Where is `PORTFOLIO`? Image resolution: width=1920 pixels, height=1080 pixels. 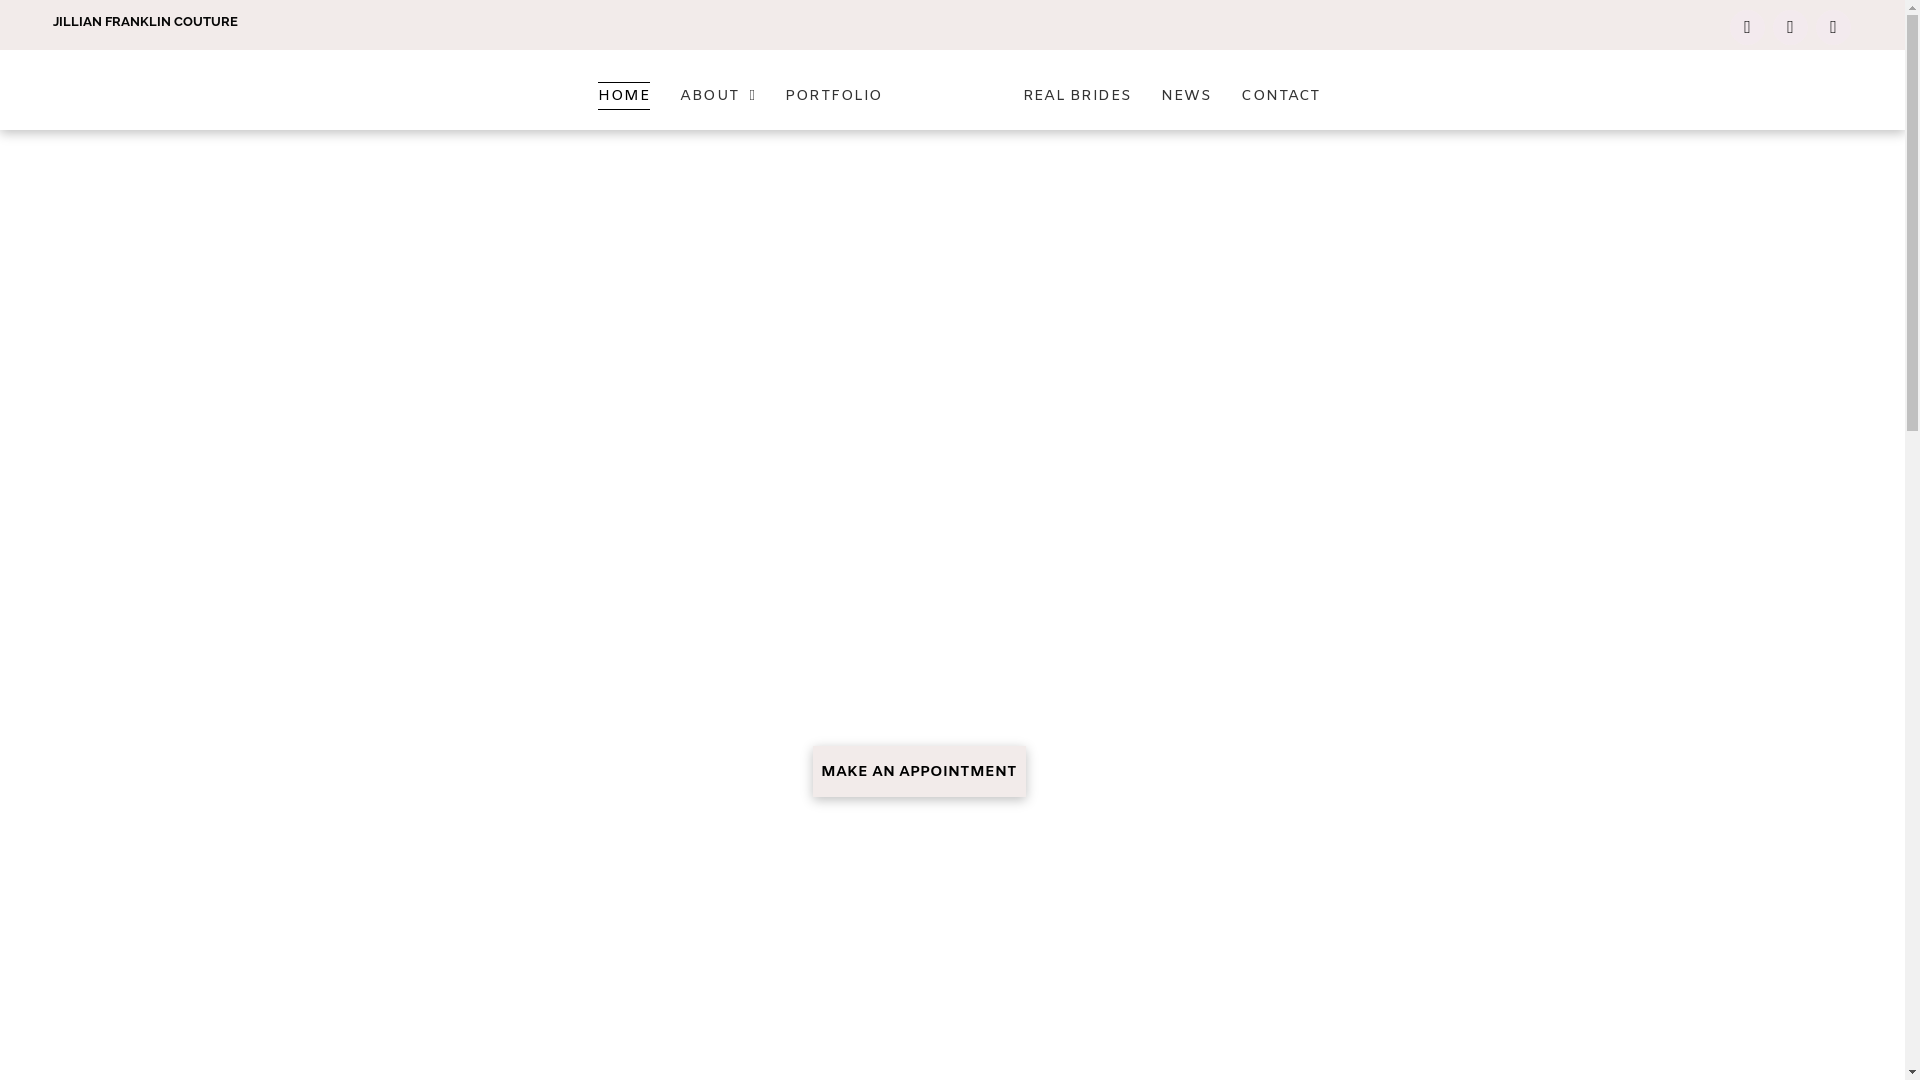
PORTFOLIO is located at coordinates (834, 95).